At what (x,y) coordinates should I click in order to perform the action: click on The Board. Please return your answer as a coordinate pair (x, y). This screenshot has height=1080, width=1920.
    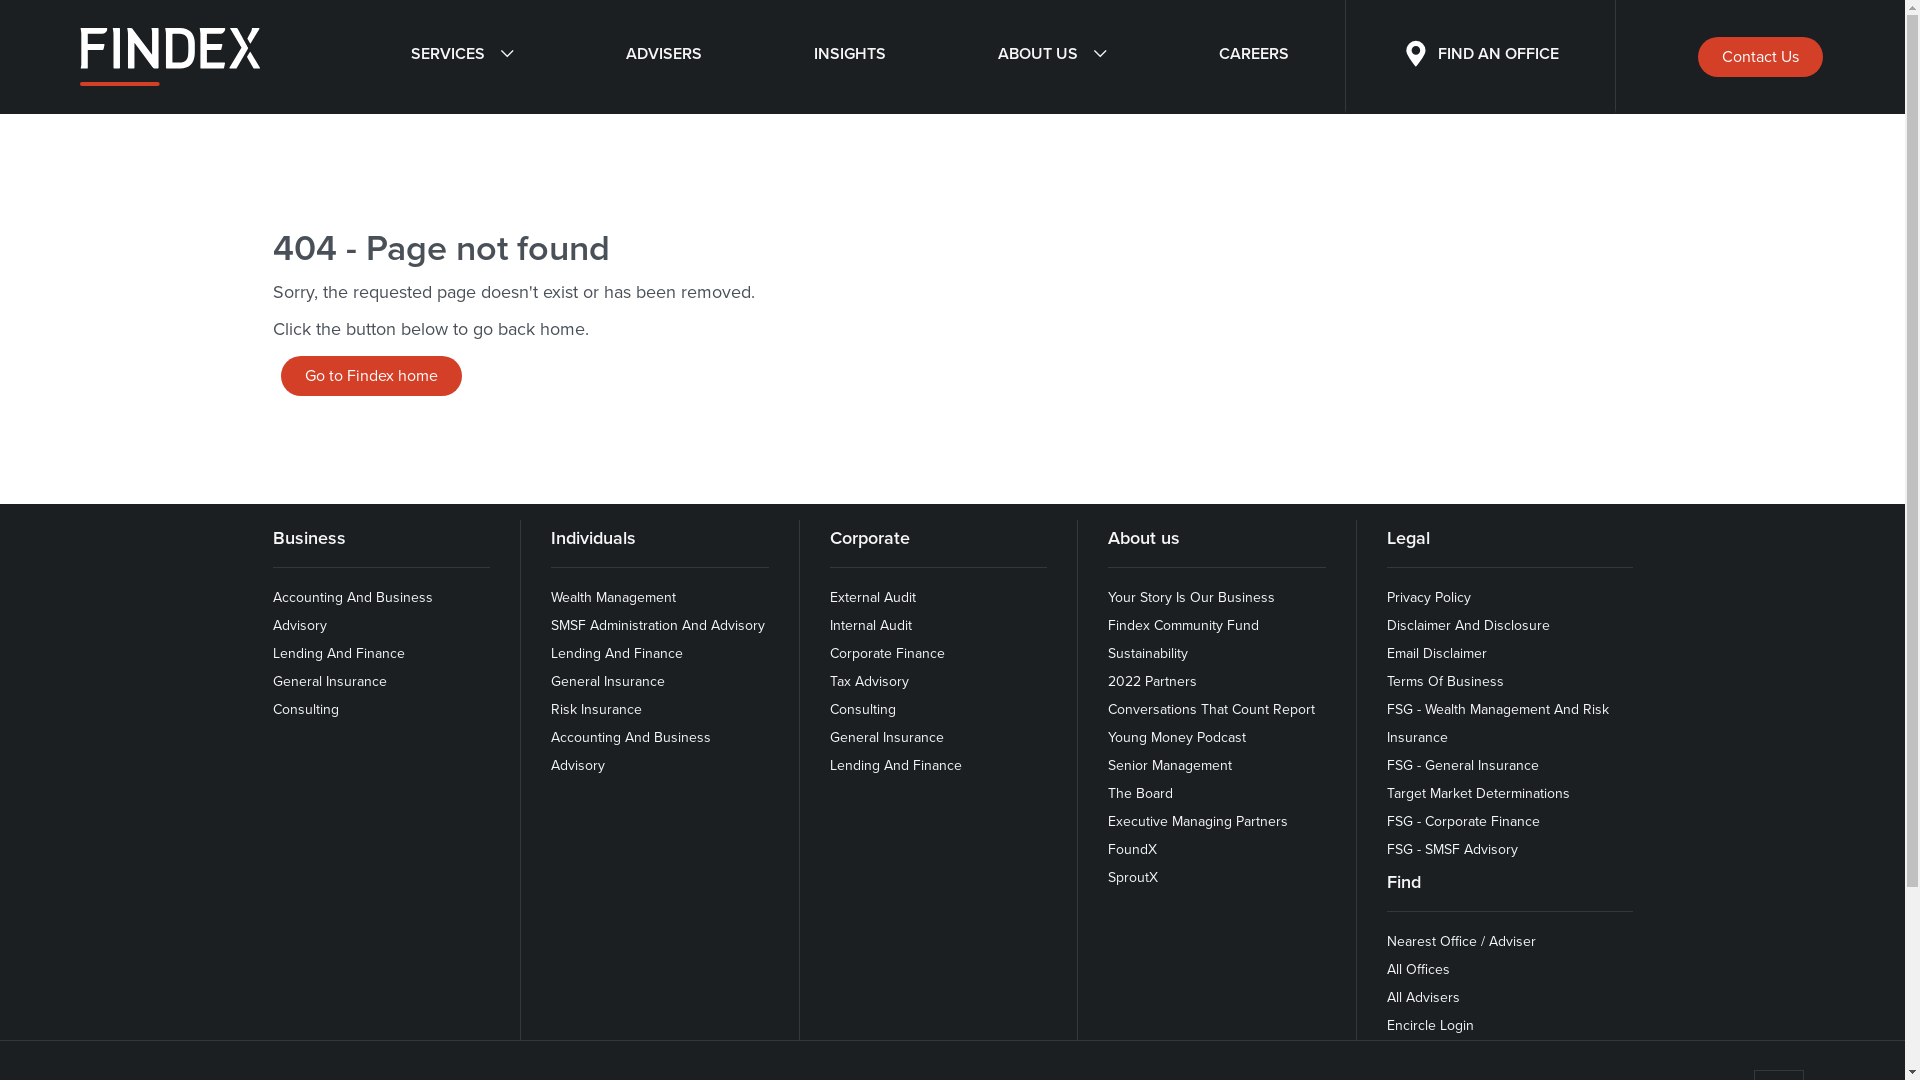
    Looking at the image, I should click on (1140, 794).